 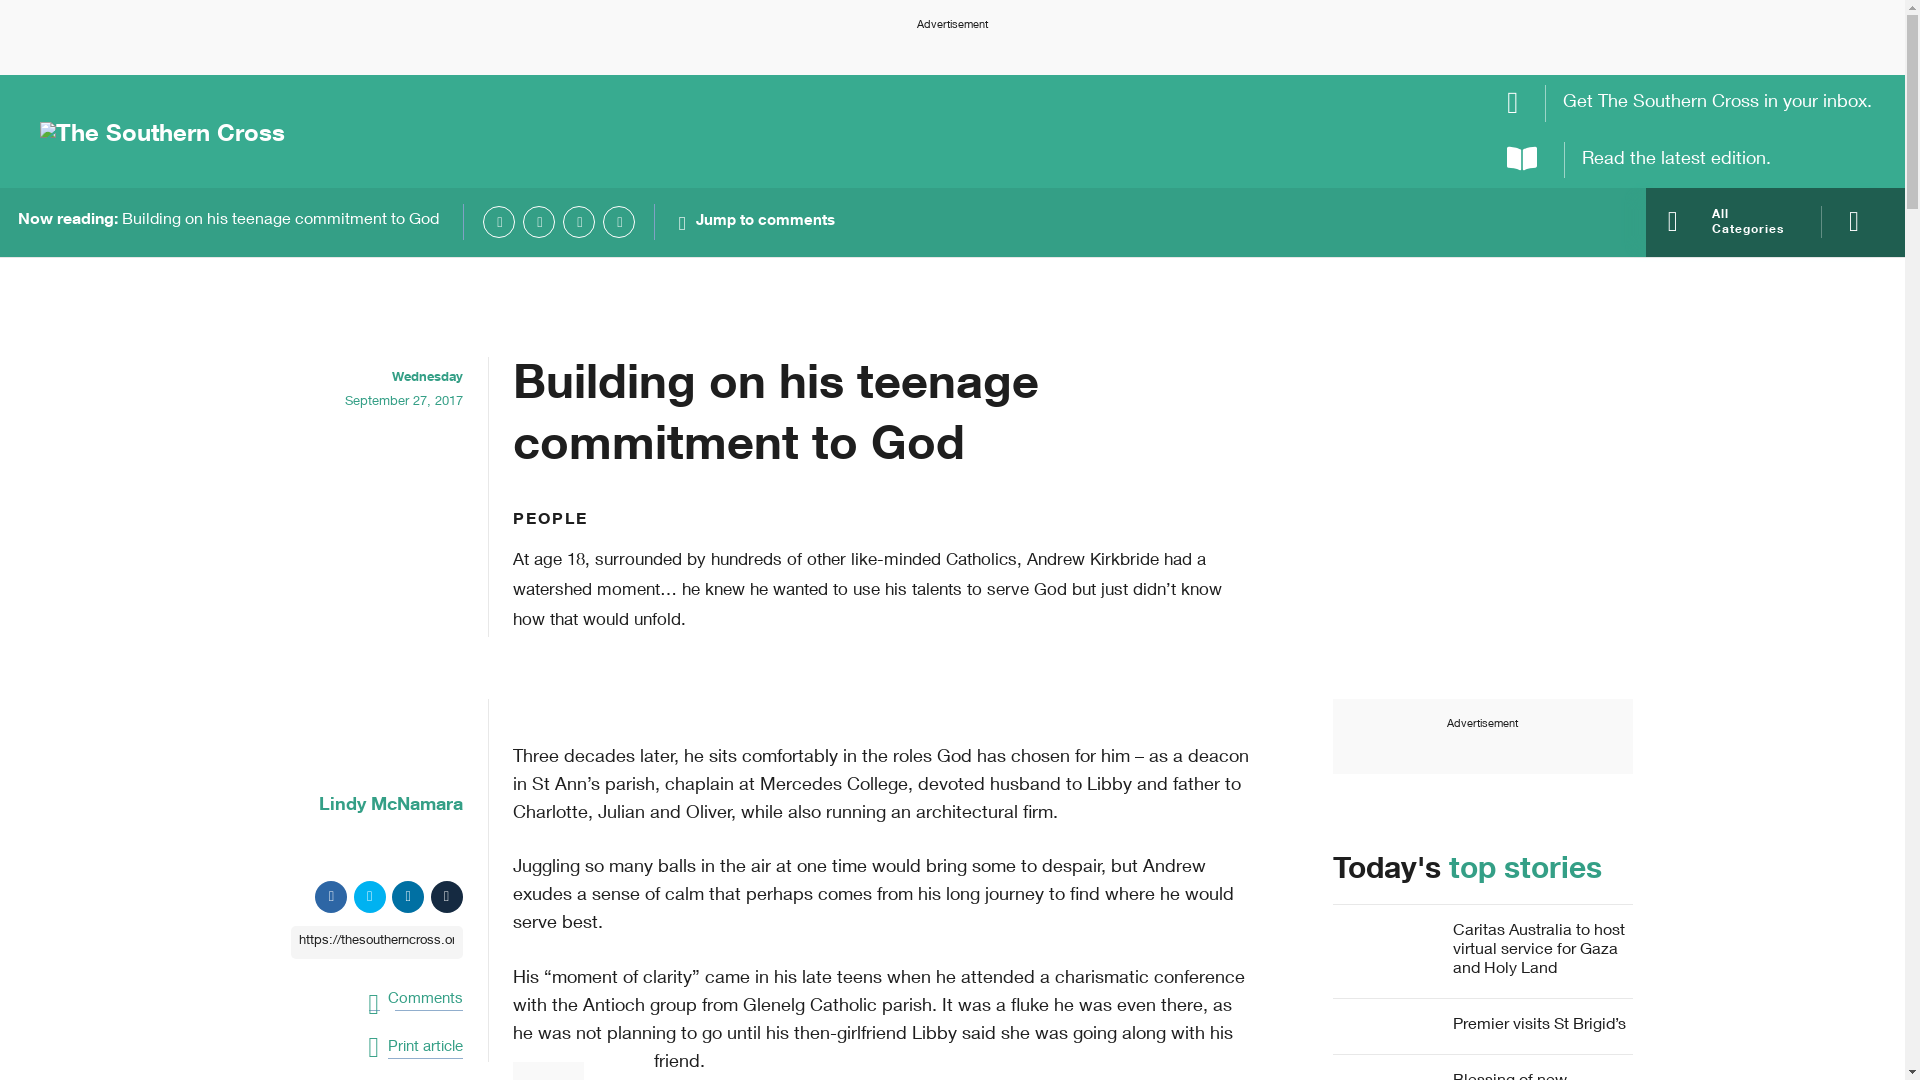 I want to click on Print article, so click(x=416, y=1048).